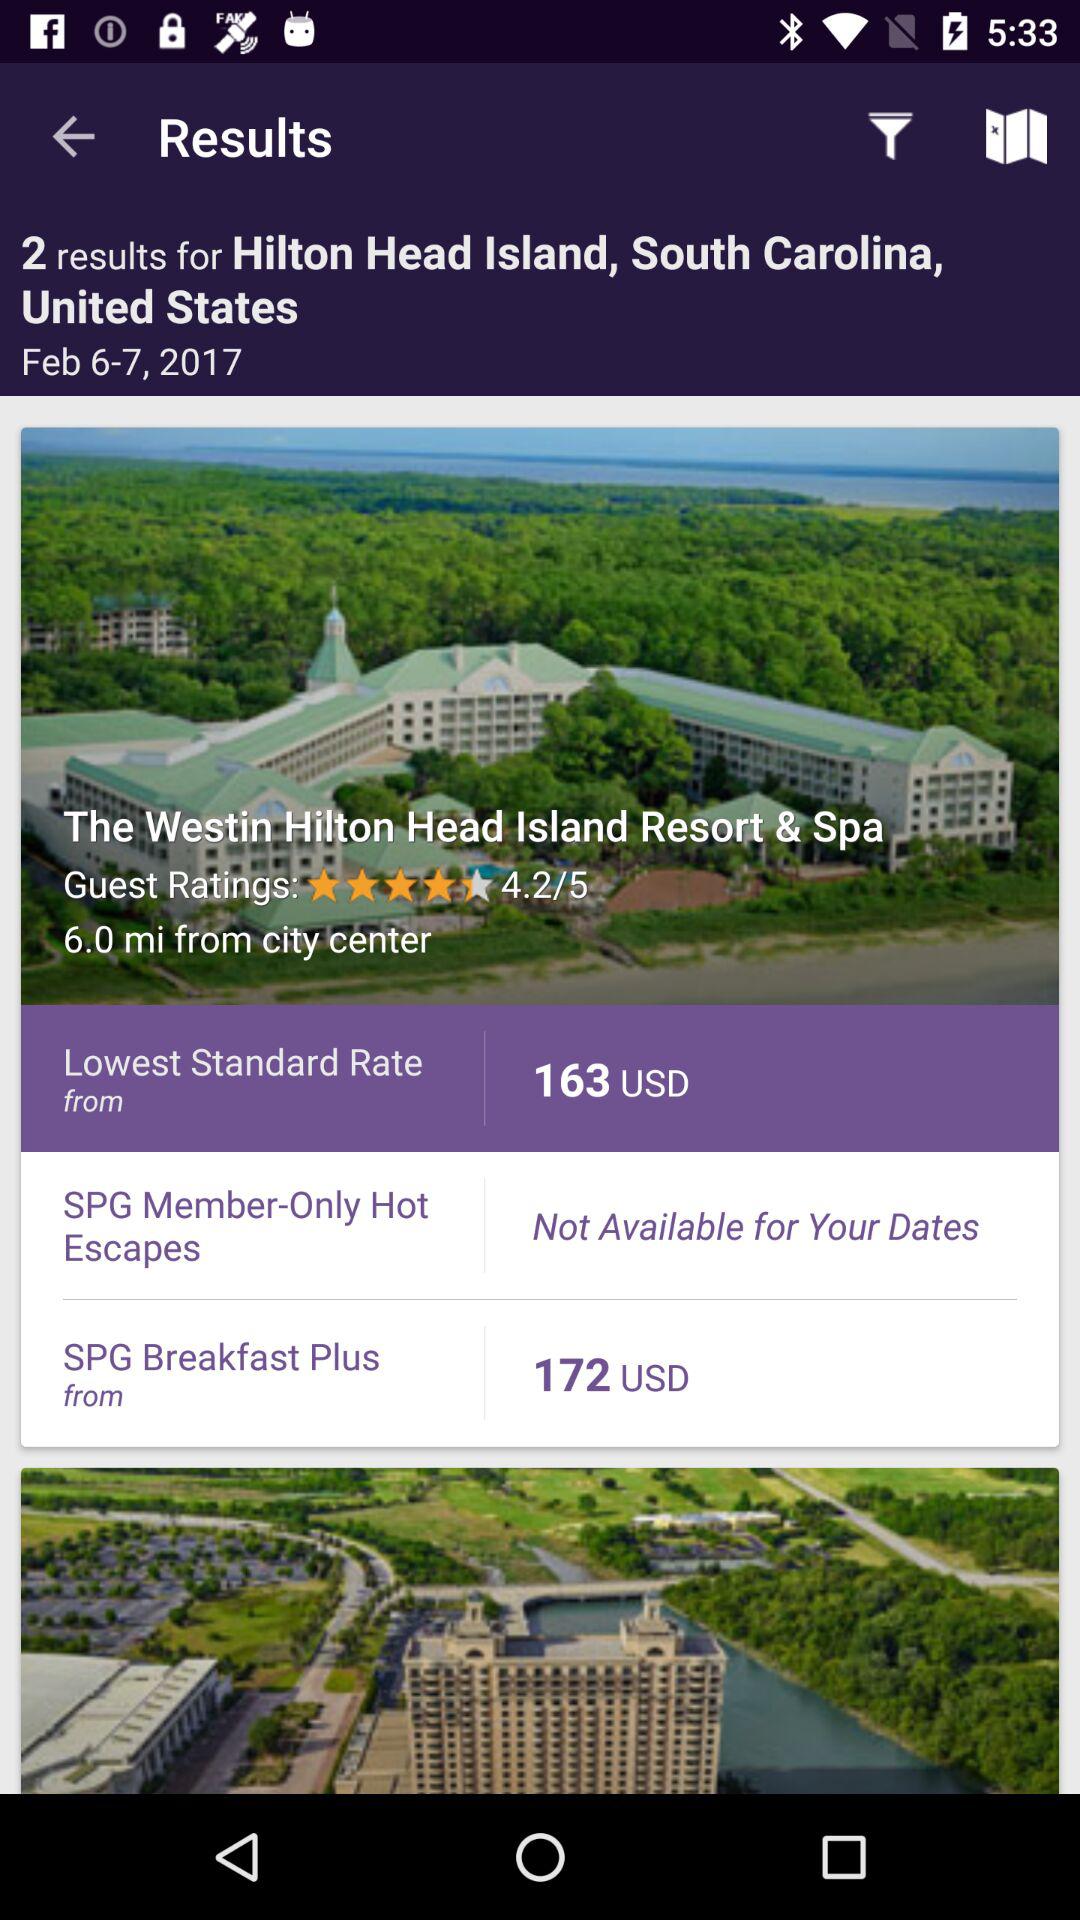 This screenshot has height=1920, width=1080. What do you see at coordinates (540, 1630) in the screenshot?
I see `click link` at bounding box center [540, 1630].